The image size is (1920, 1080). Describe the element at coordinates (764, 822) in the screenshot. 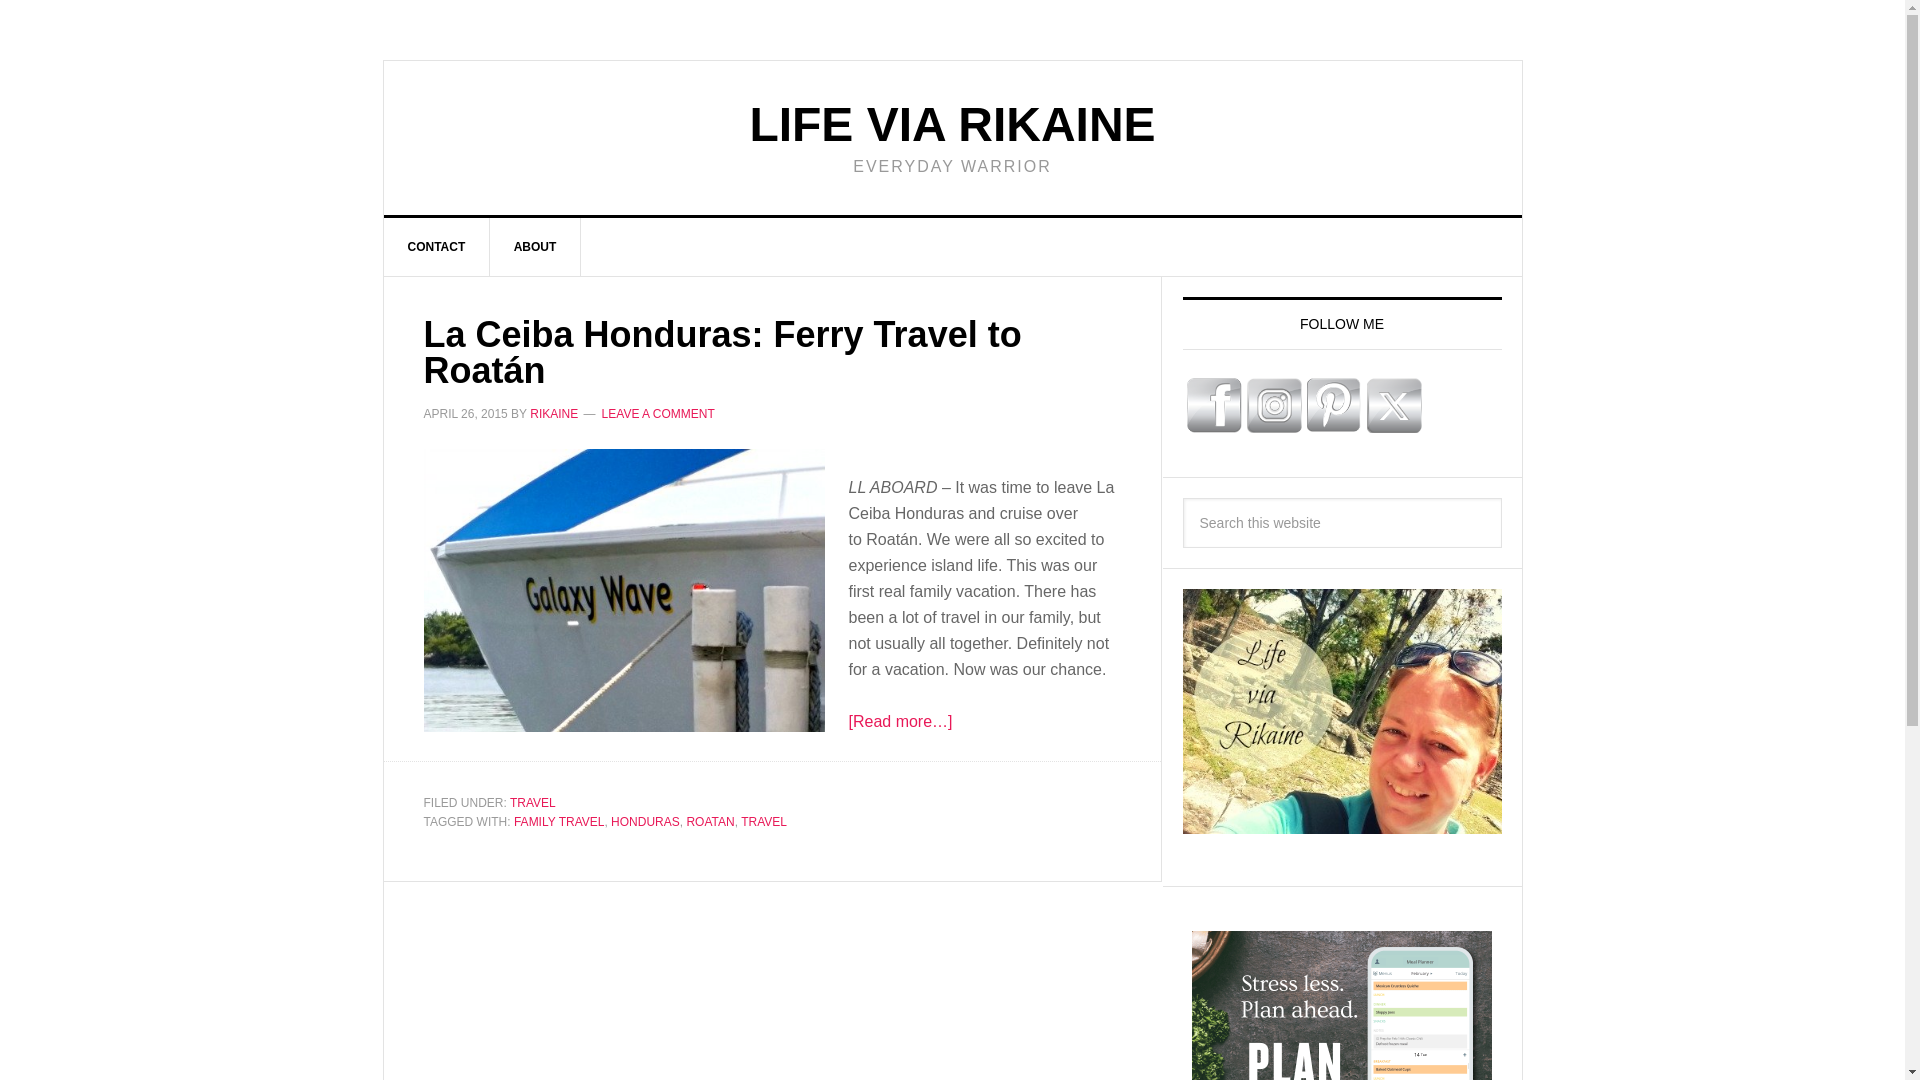

I see `TRAVEL` at that location.